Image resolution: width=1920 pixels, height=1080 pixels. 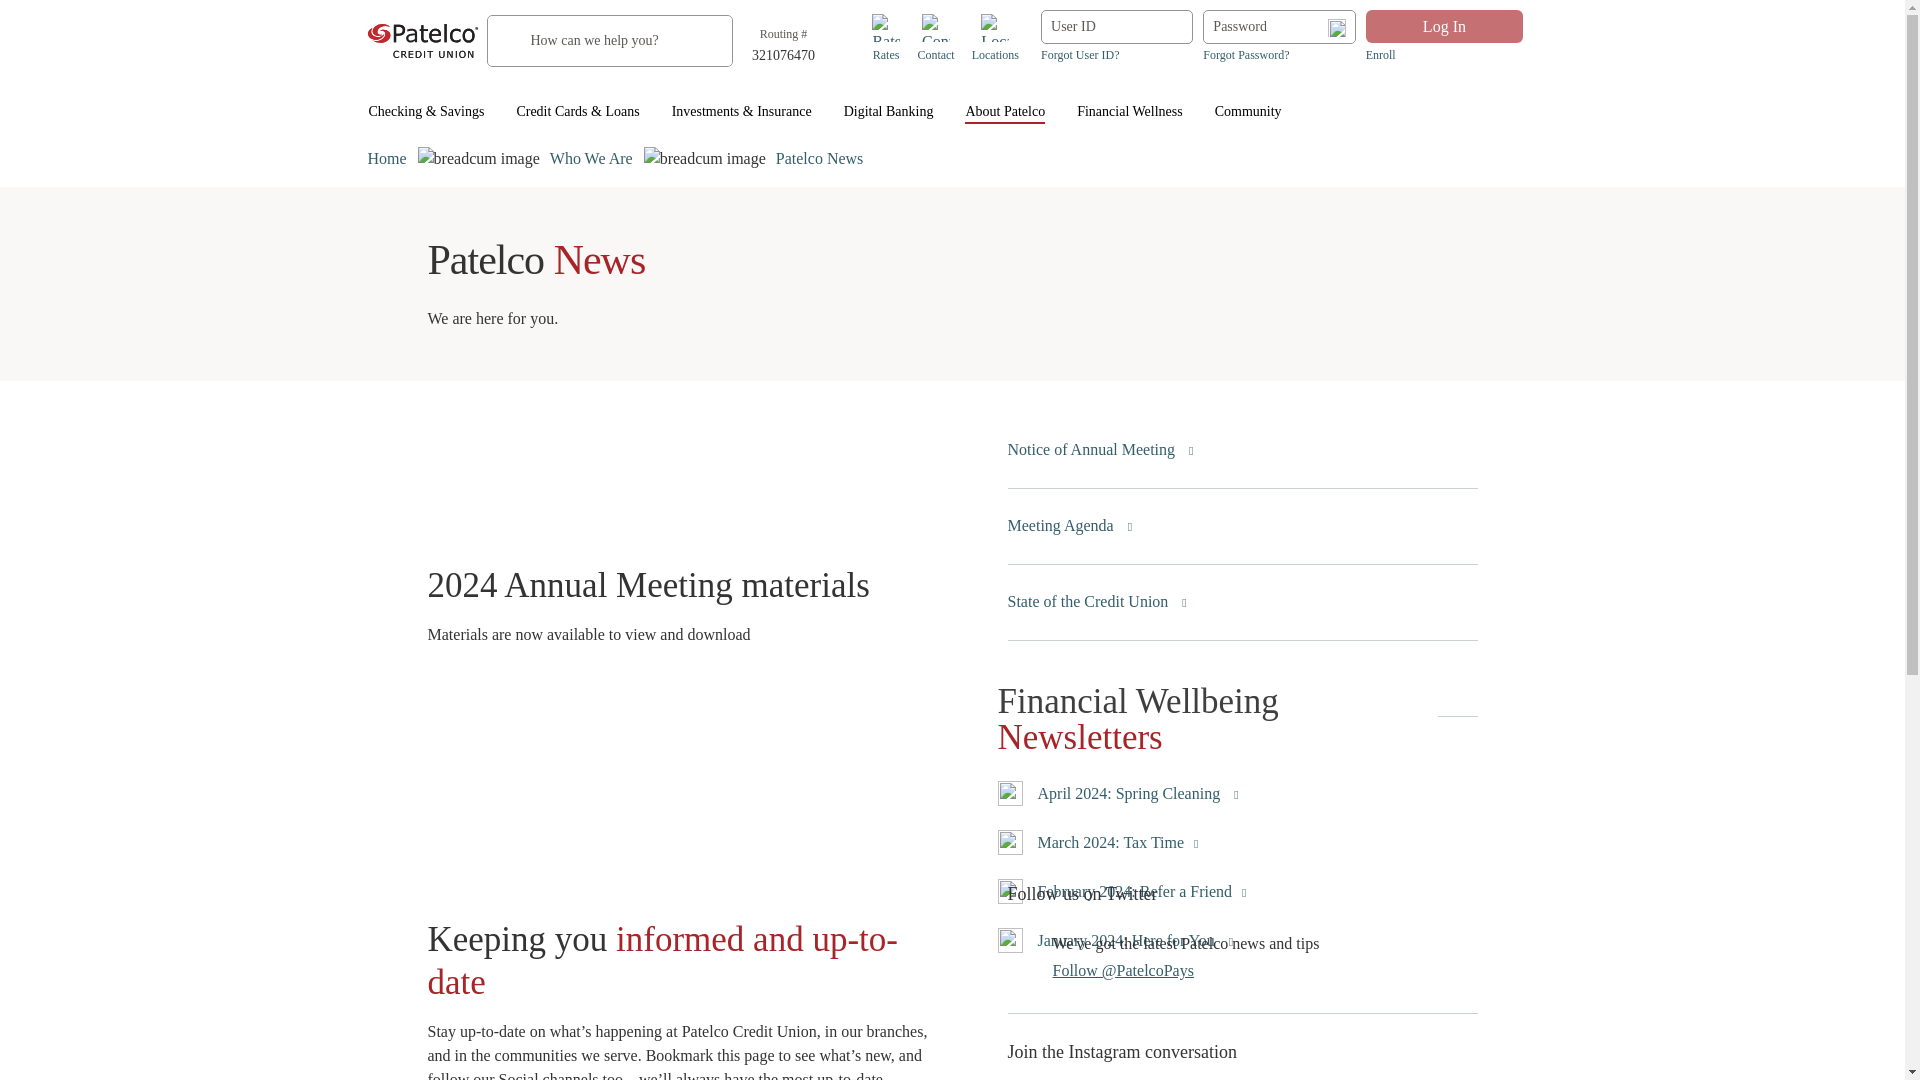 What do you see at coordinates (886, 28) in the screenshot?
I see `Rates` at bounding box center [886, 28].